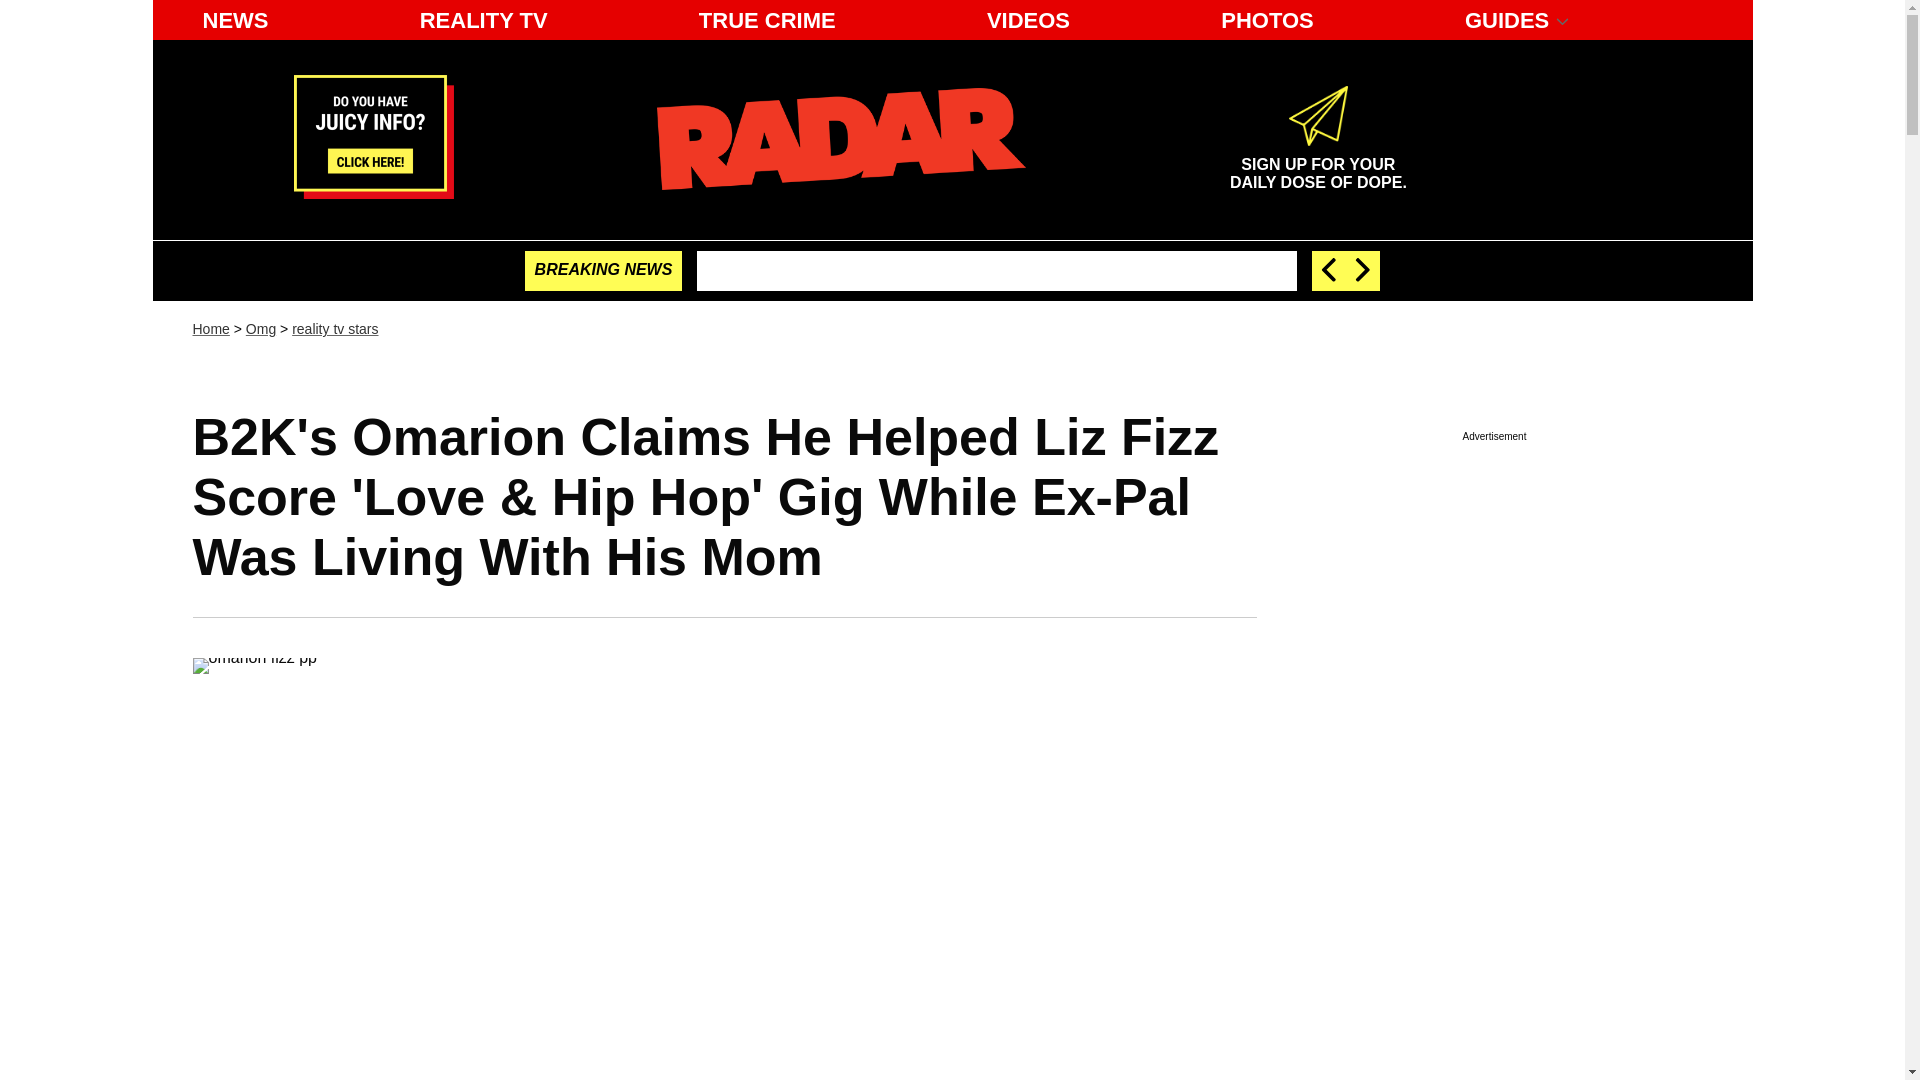  Describe the element at coordinates (1028, 20) in the screenshot. I see `VIDEOS` at that location.